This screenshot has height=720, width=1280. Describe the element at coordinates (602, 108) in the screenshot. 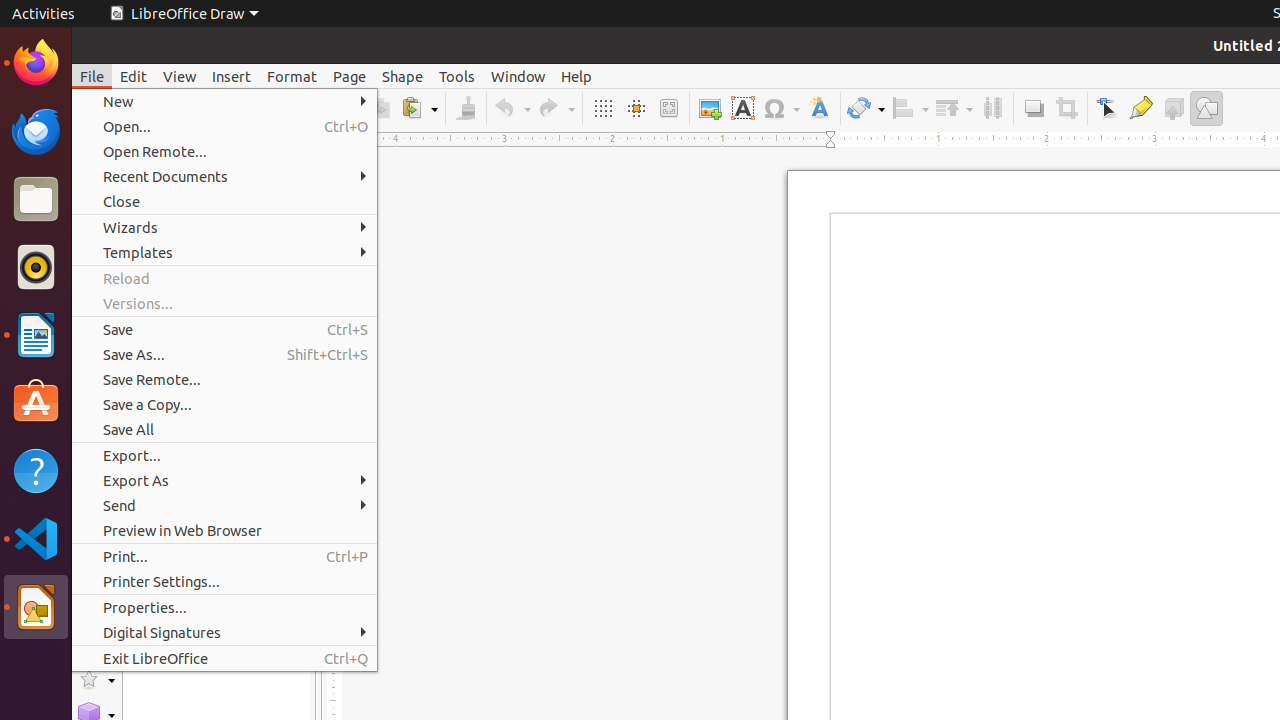

I see `Grid` at that location.